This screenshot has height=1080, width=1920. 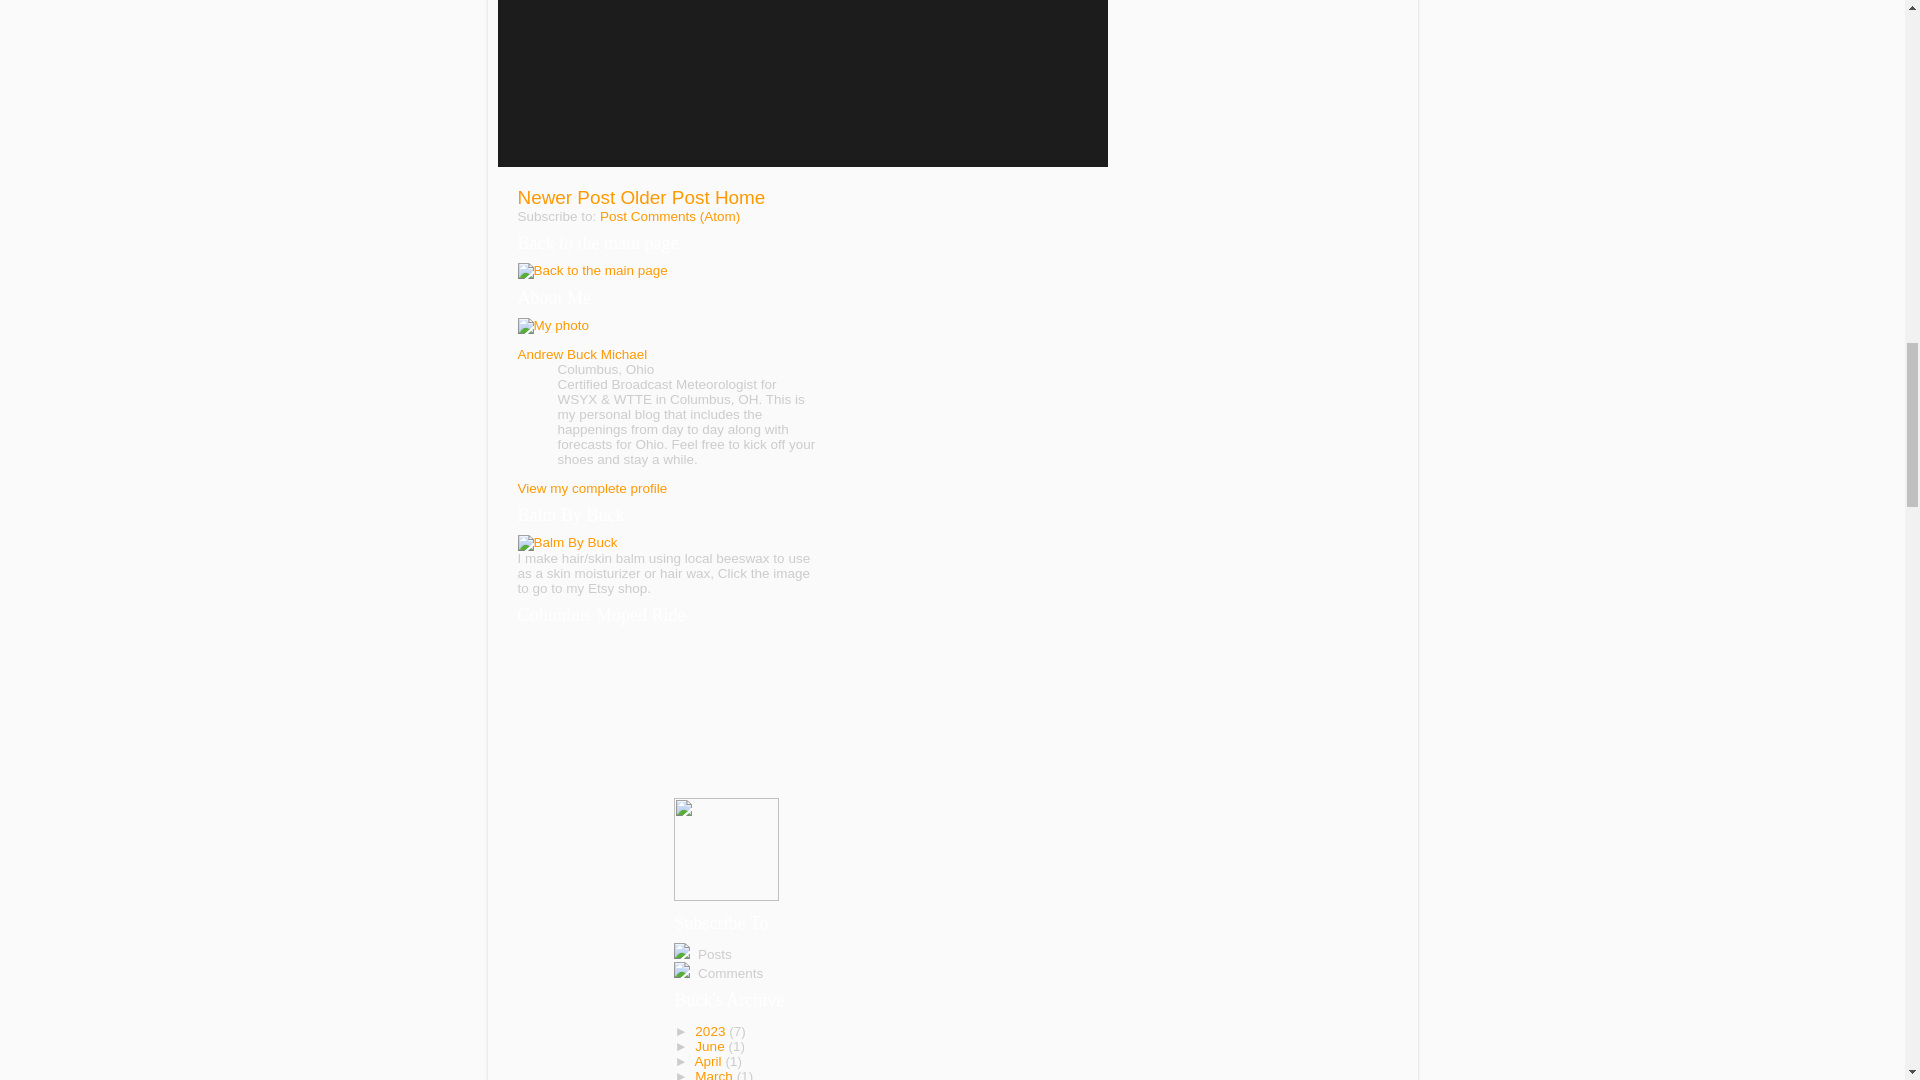 What do you see at coordinates (739, 197) in the screenshot?
I see `Home` at bounding box center [739, 197].